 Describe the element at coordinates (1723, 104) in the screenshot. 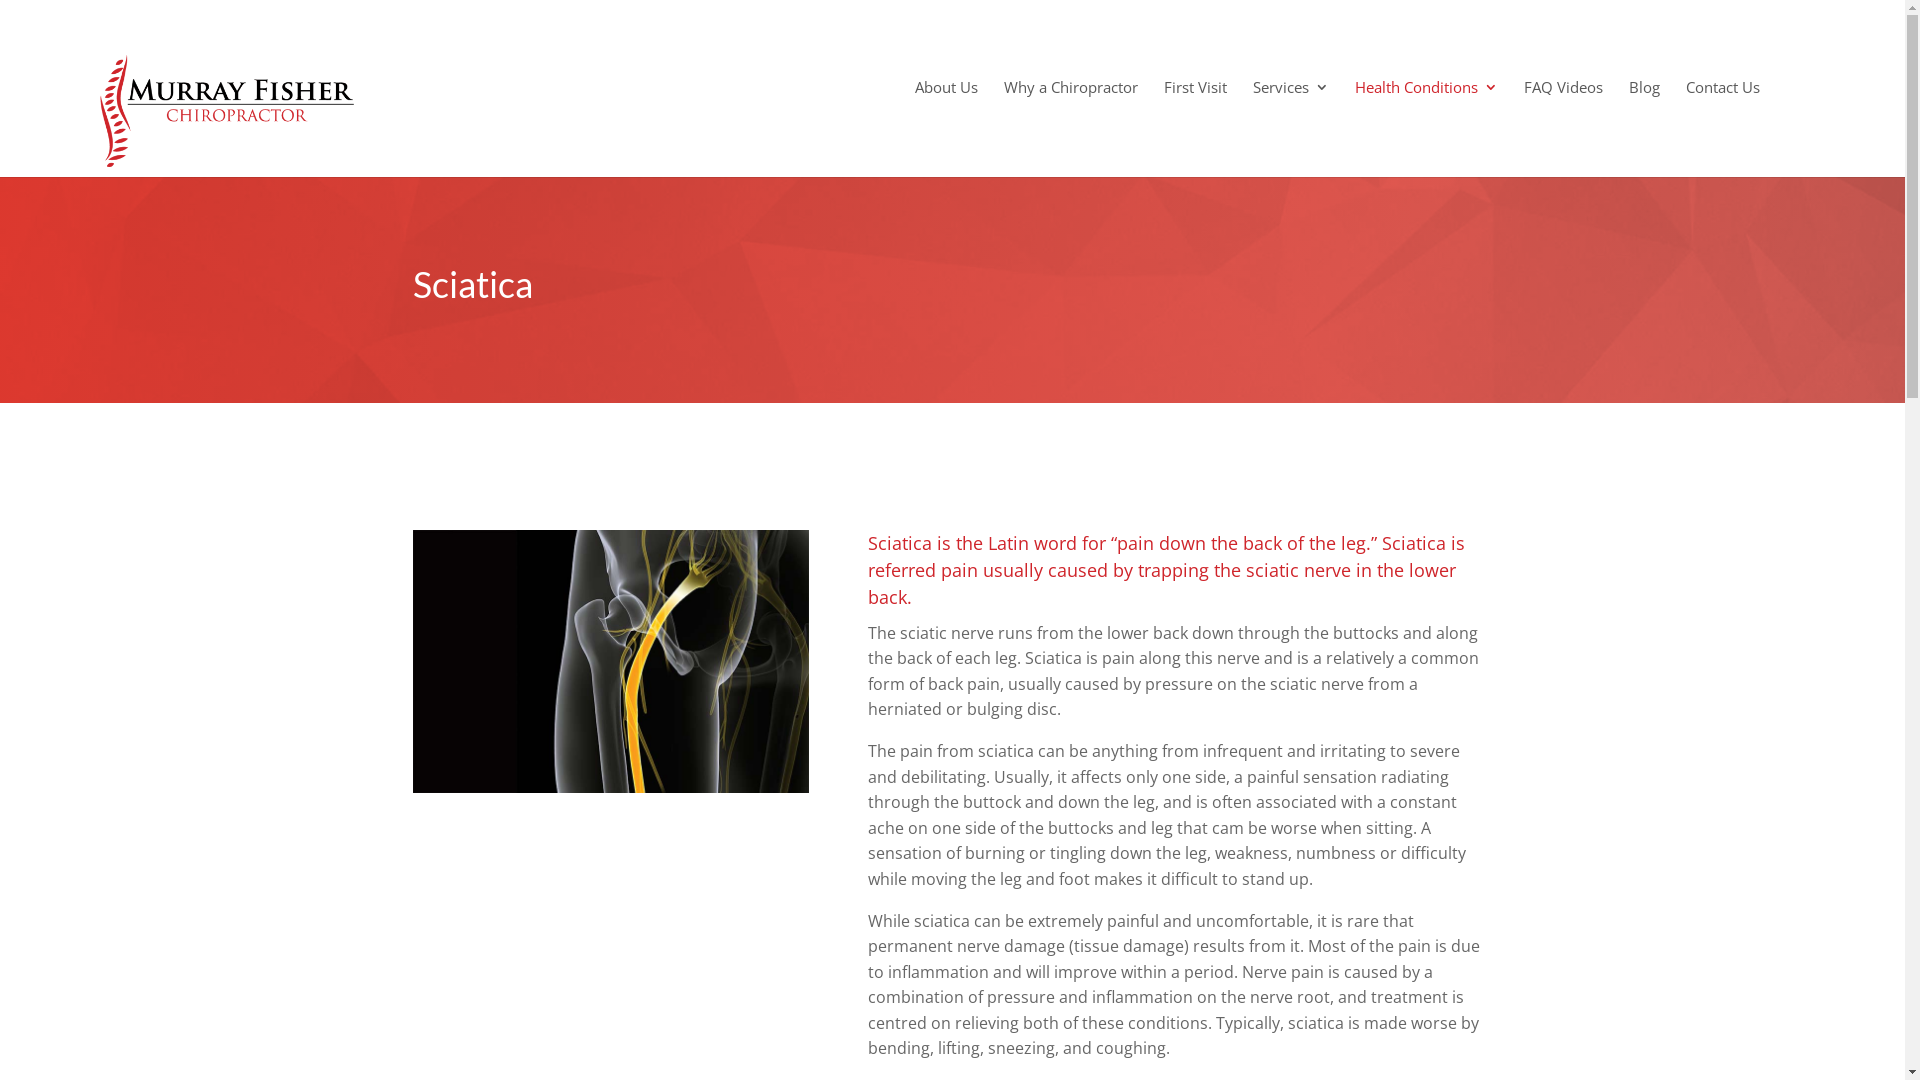

I see `Contact Us` at that location.